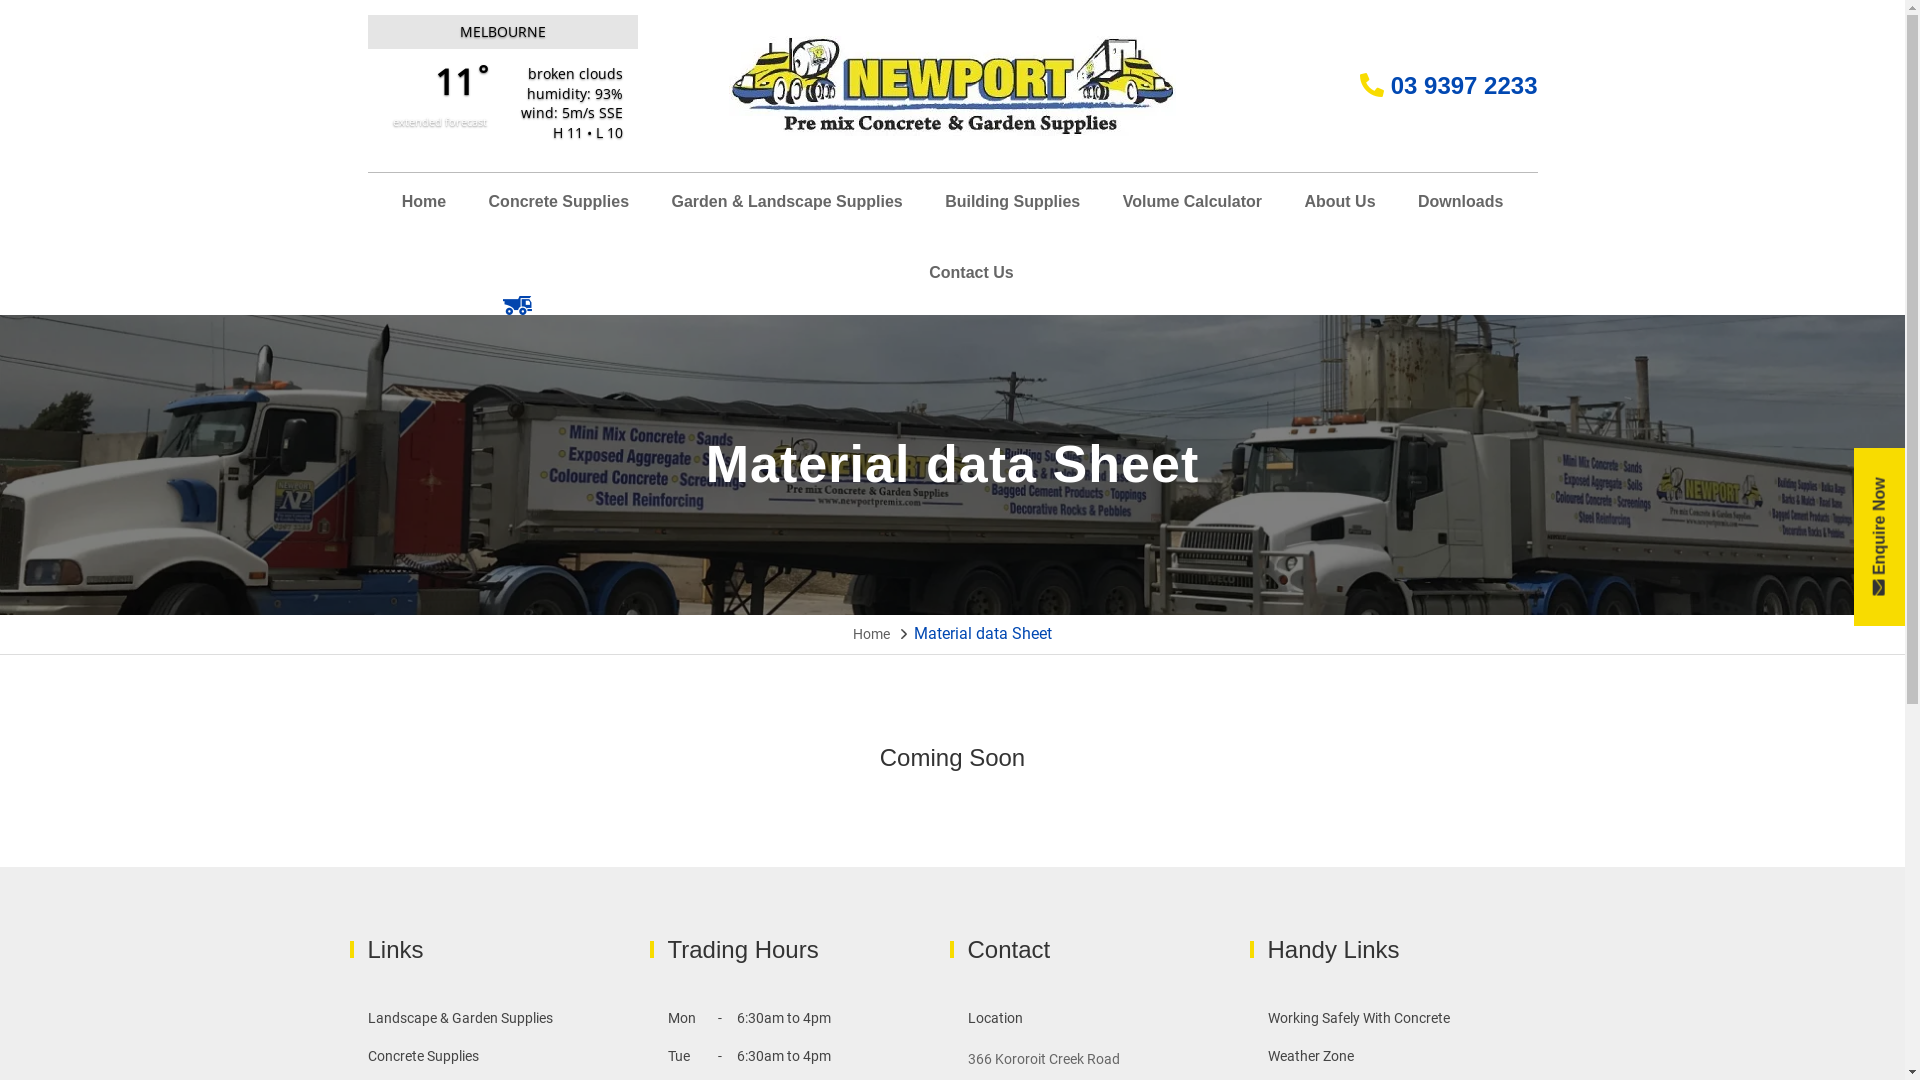  Describe the element at coordinates (788, 208) in the screenshot. I see `Garden & Landscape Supplies` at that location.